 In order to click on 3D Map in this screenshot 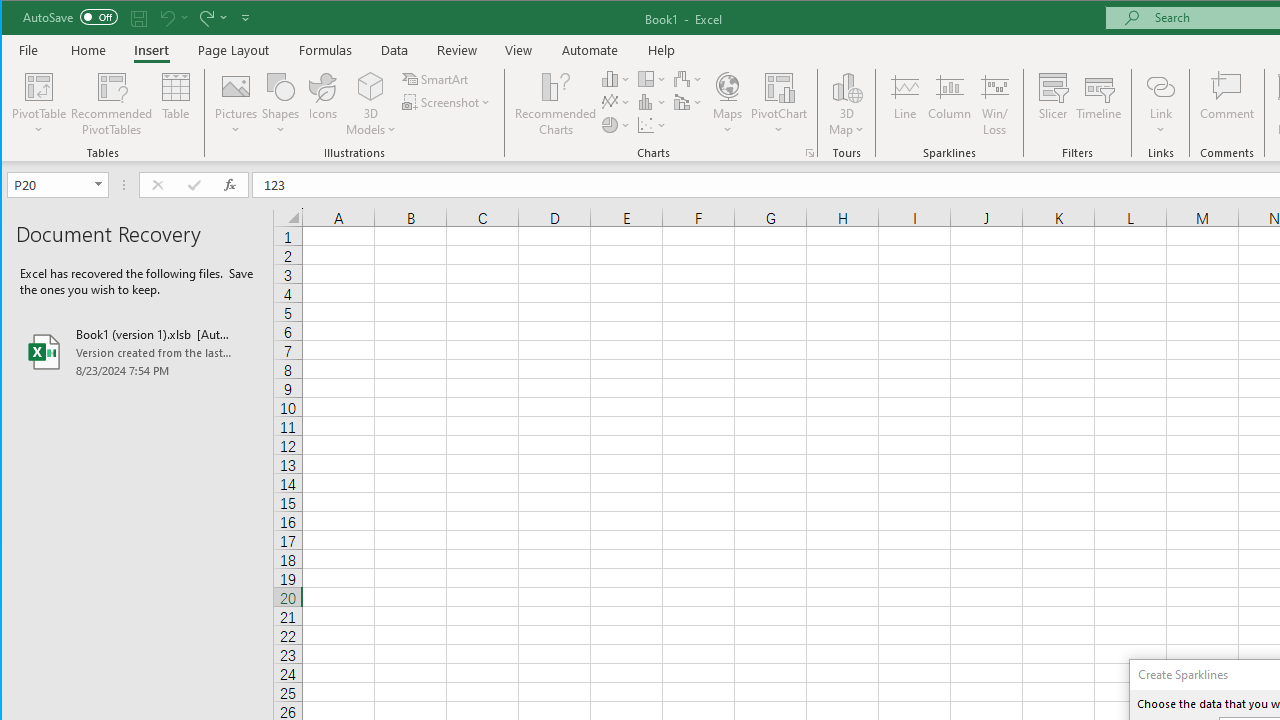, I will do `click(846, 86)`.